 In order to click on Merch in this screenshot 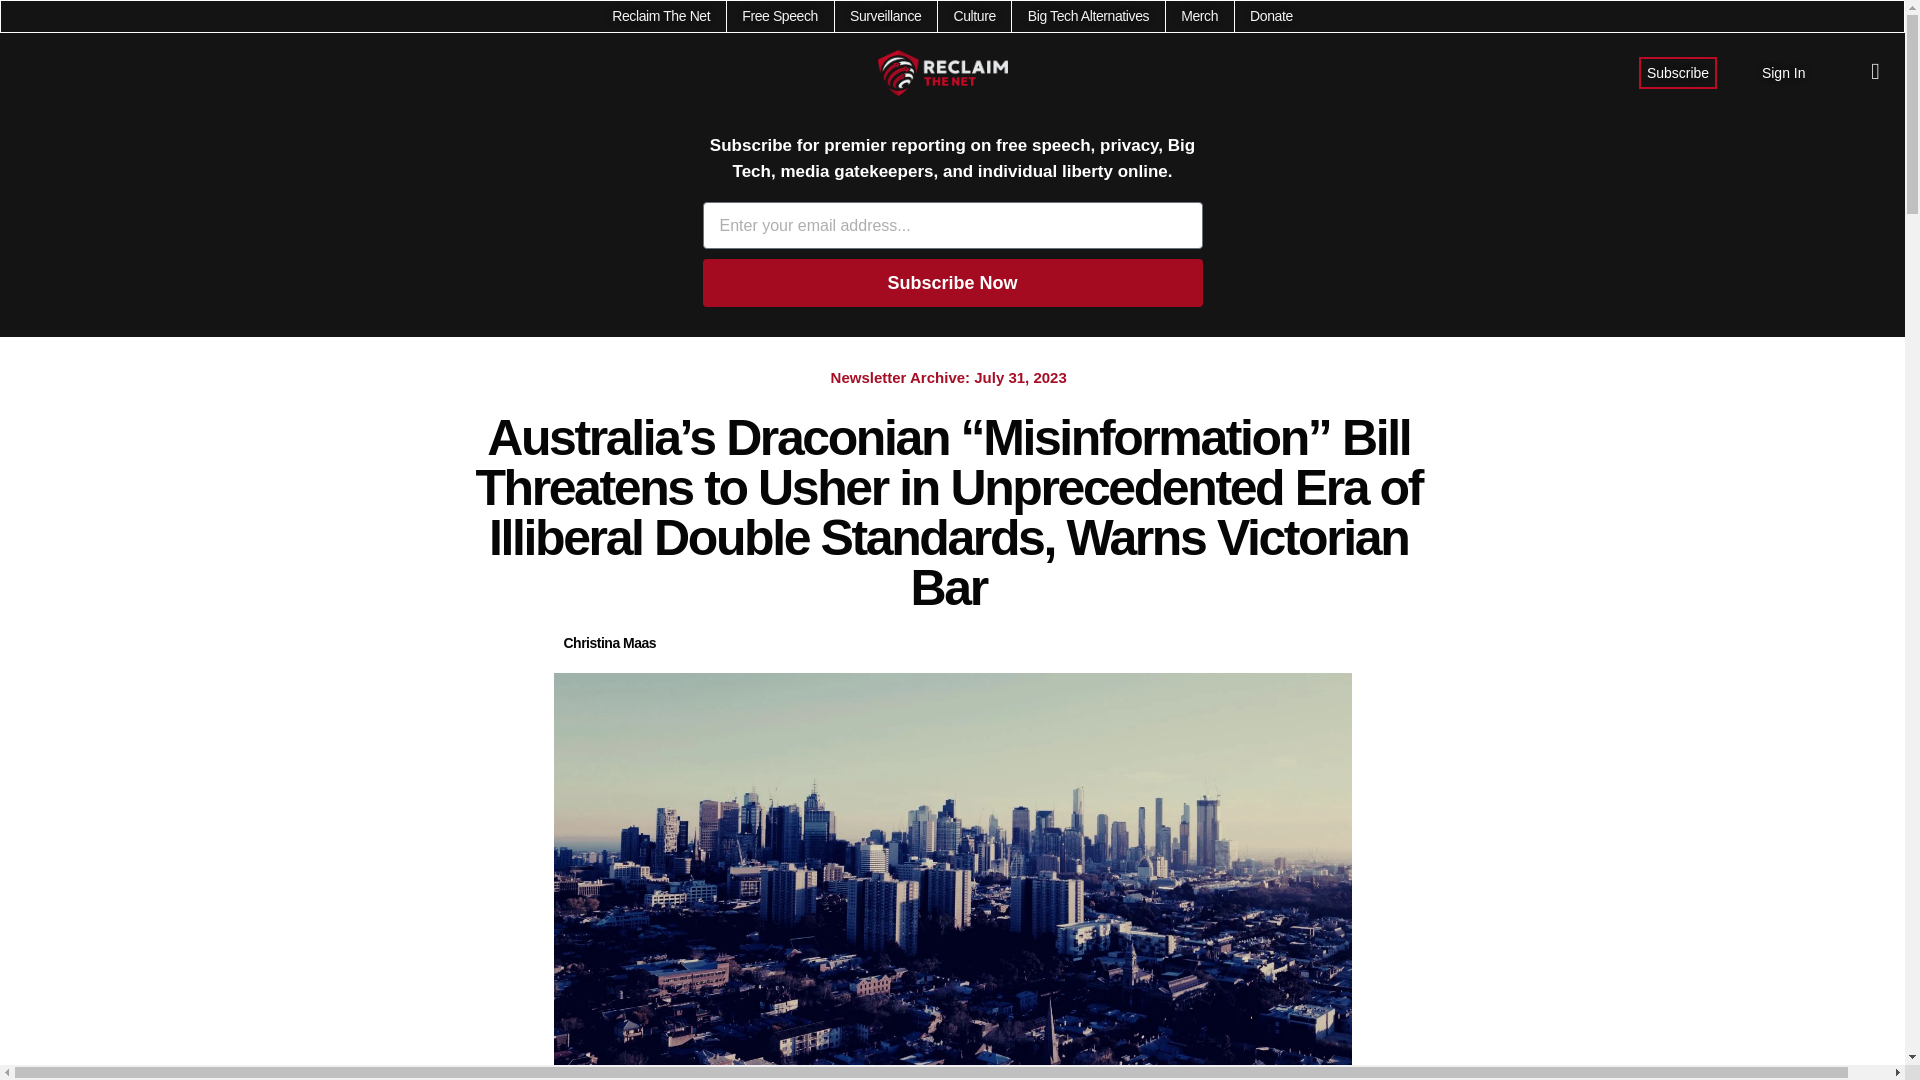, I will do `click(1198, 16)`.